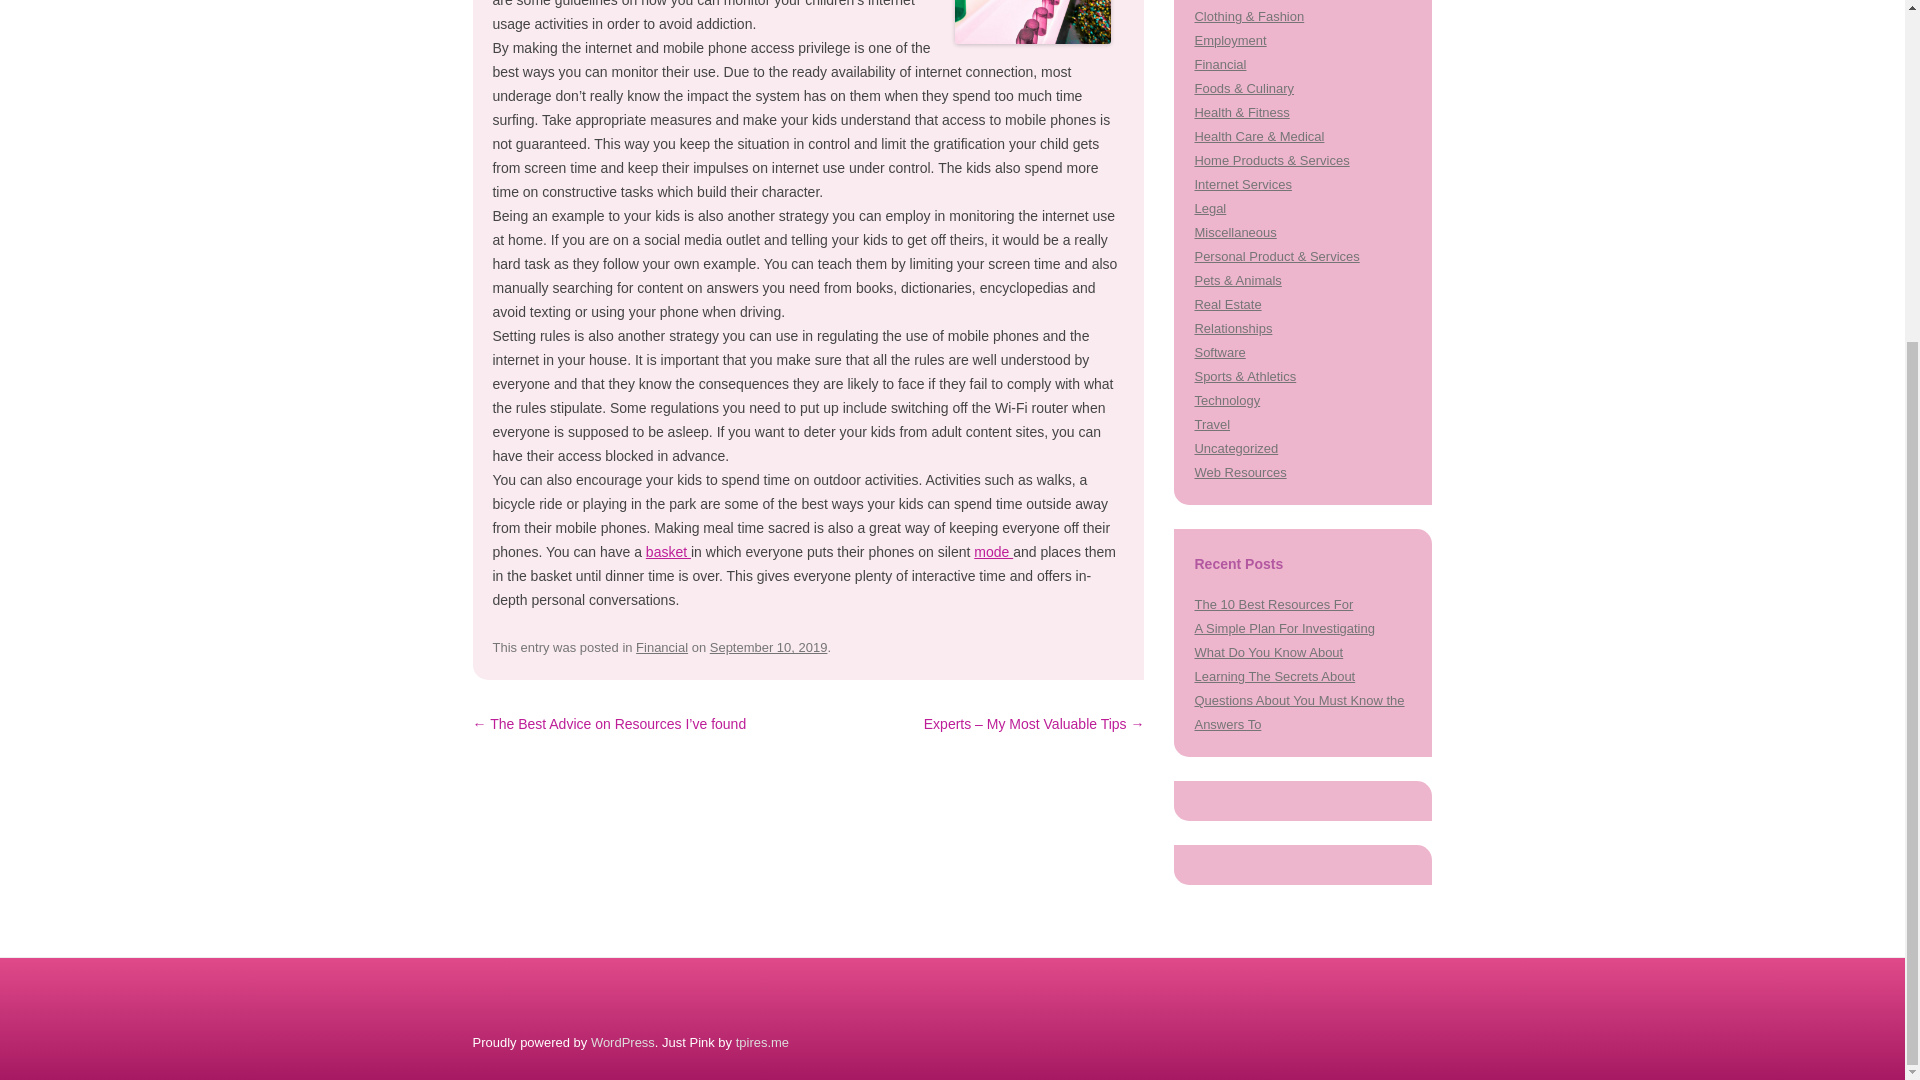 The width and height of the screenshot is (1920, 1080). I want to click on September 10, 2019, so click(768, 647).